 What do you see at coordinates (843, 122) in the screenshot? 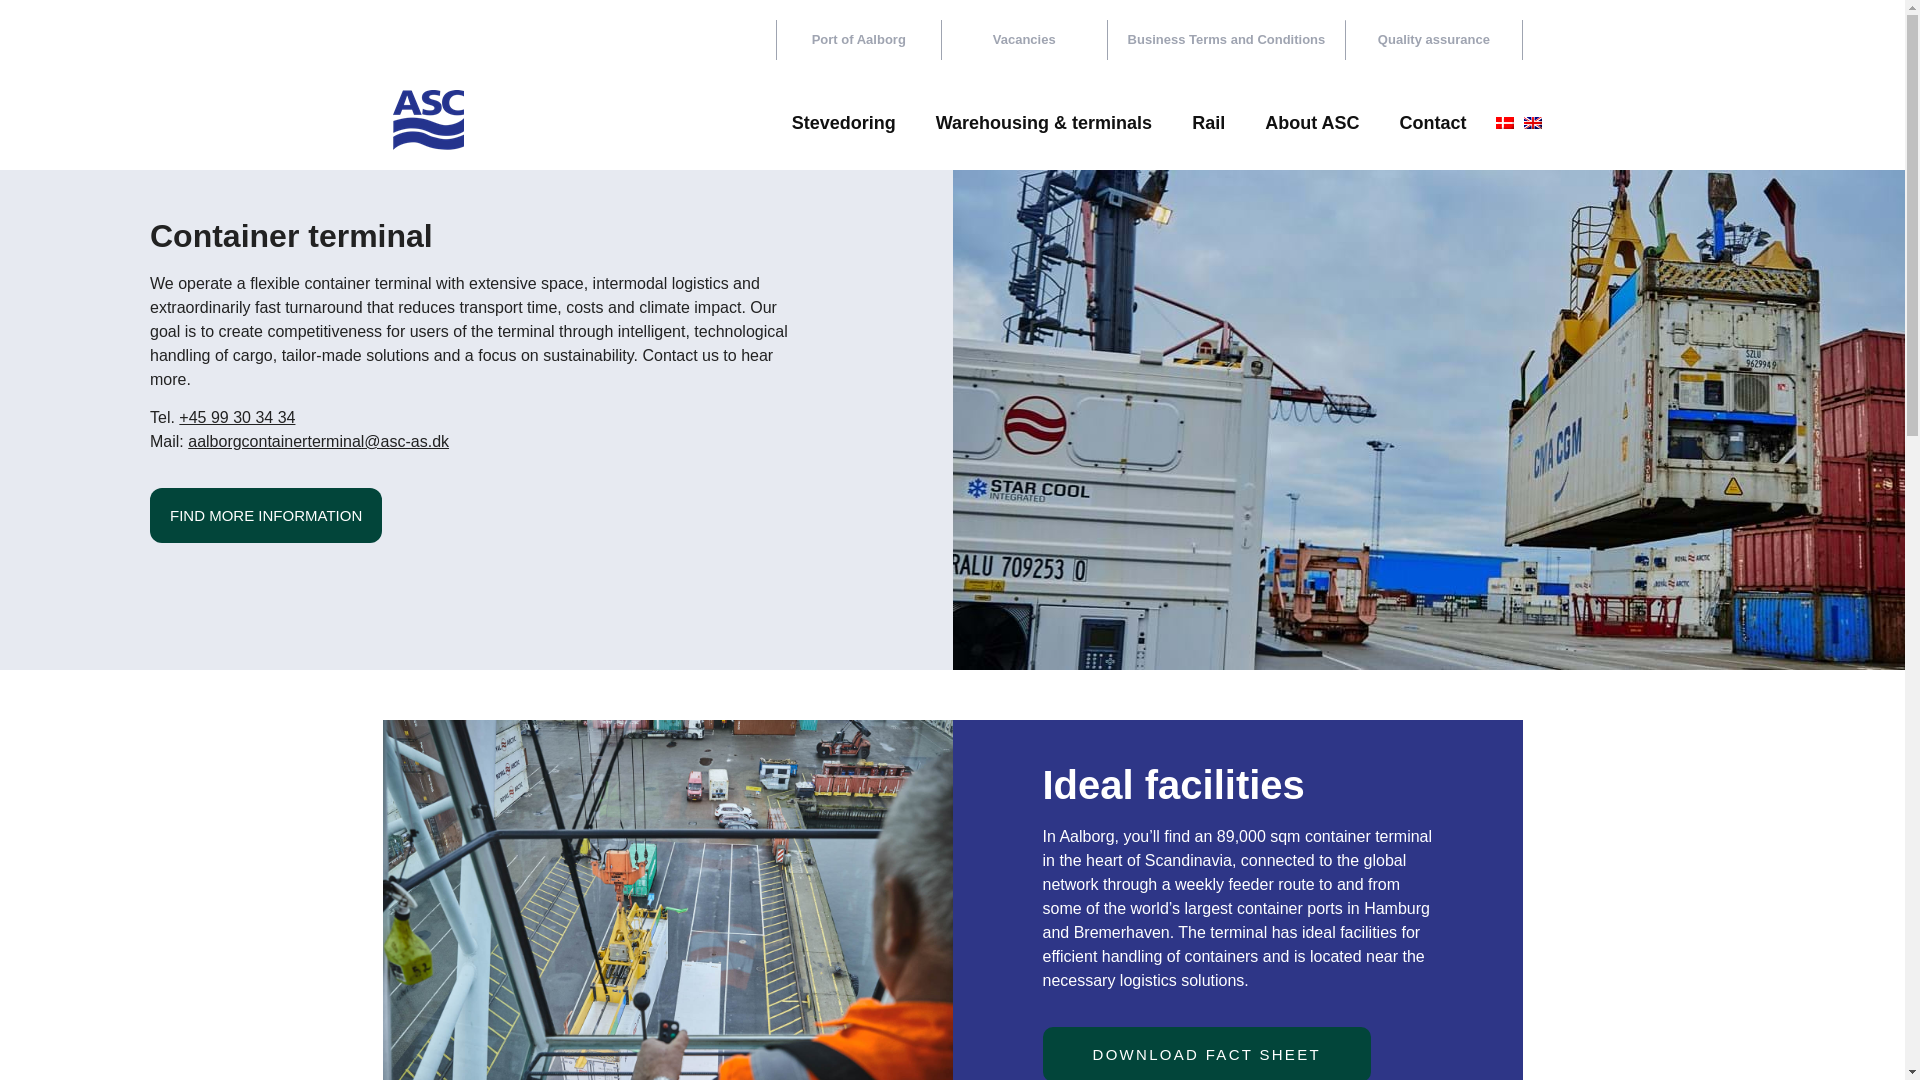
I see `Stevedoring` at bounding box center [843, 122].